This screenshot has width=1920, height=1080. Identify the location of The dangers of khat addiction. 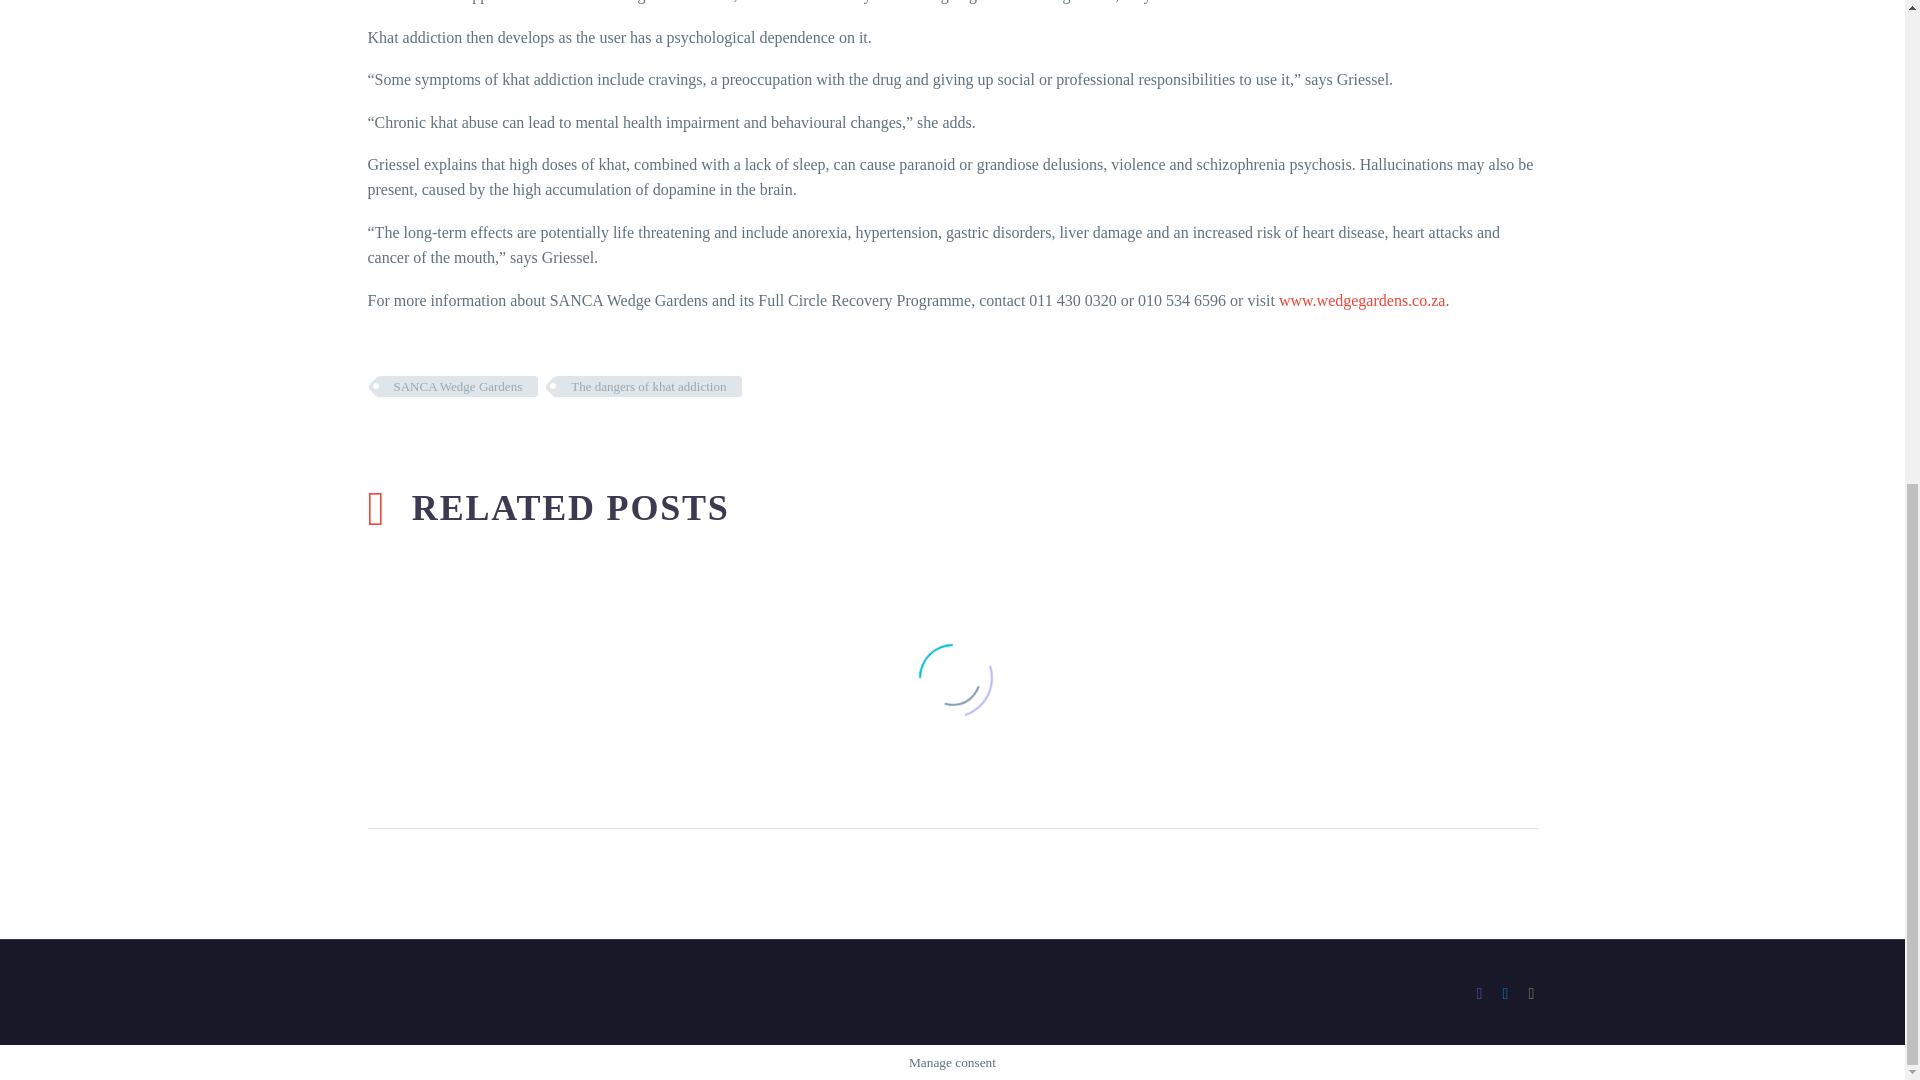
(648, 386).